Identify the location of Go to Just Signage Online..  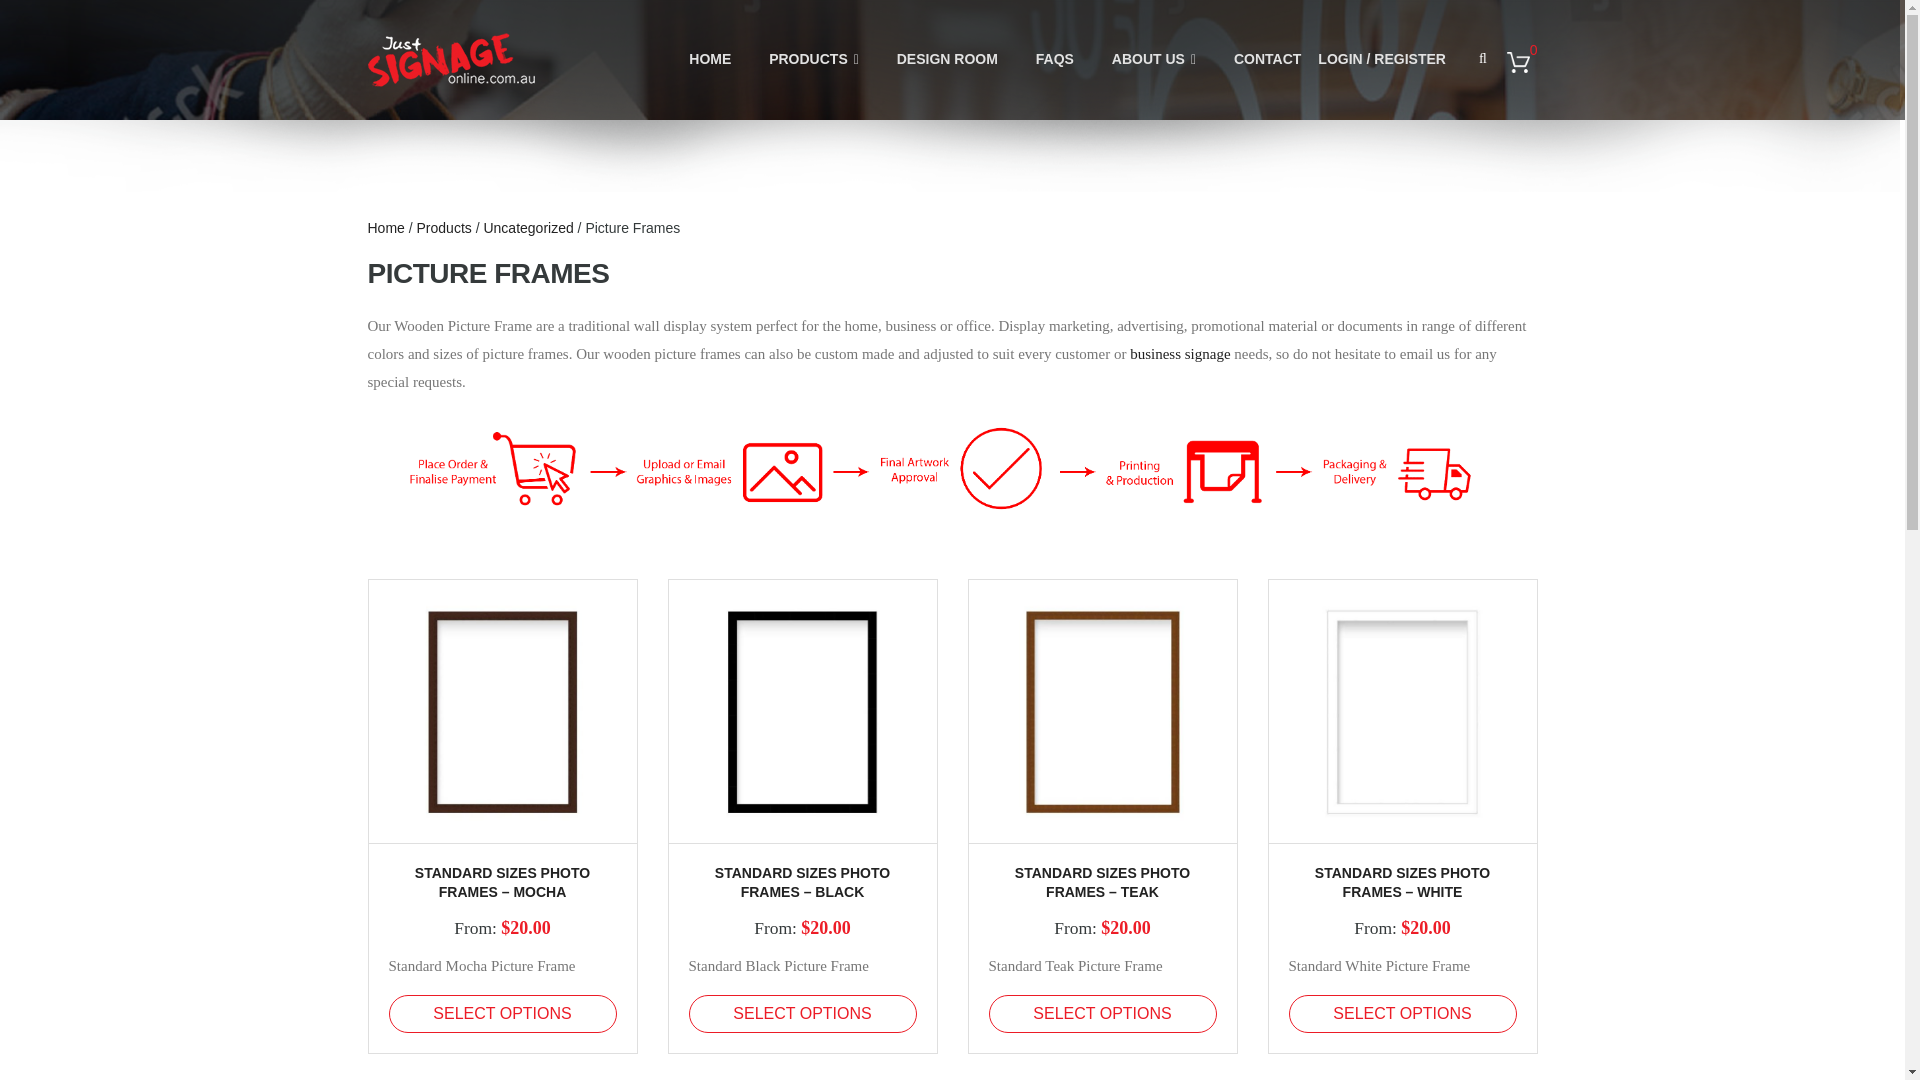
(386, 228).